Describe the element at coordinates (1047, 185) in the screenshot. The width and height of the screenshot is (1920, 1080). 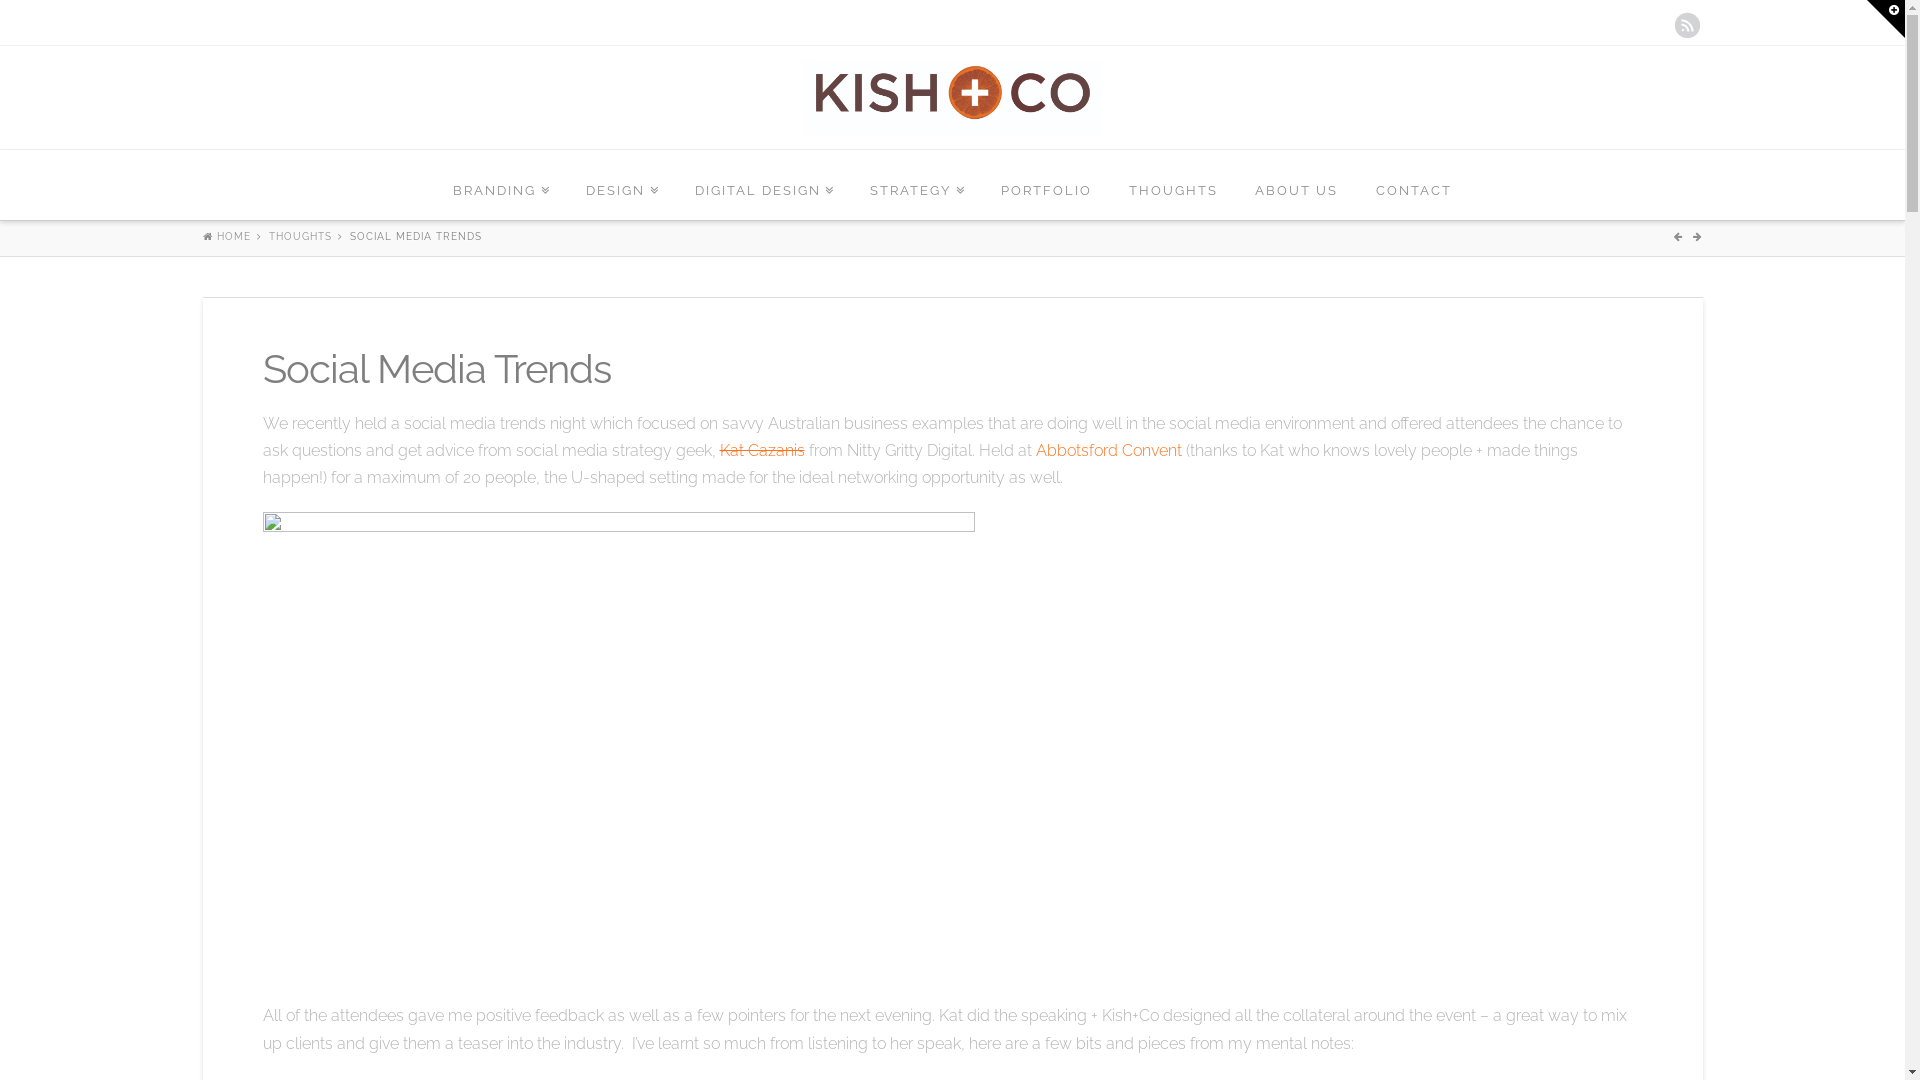
I see `PORTFOLIO` at that location.